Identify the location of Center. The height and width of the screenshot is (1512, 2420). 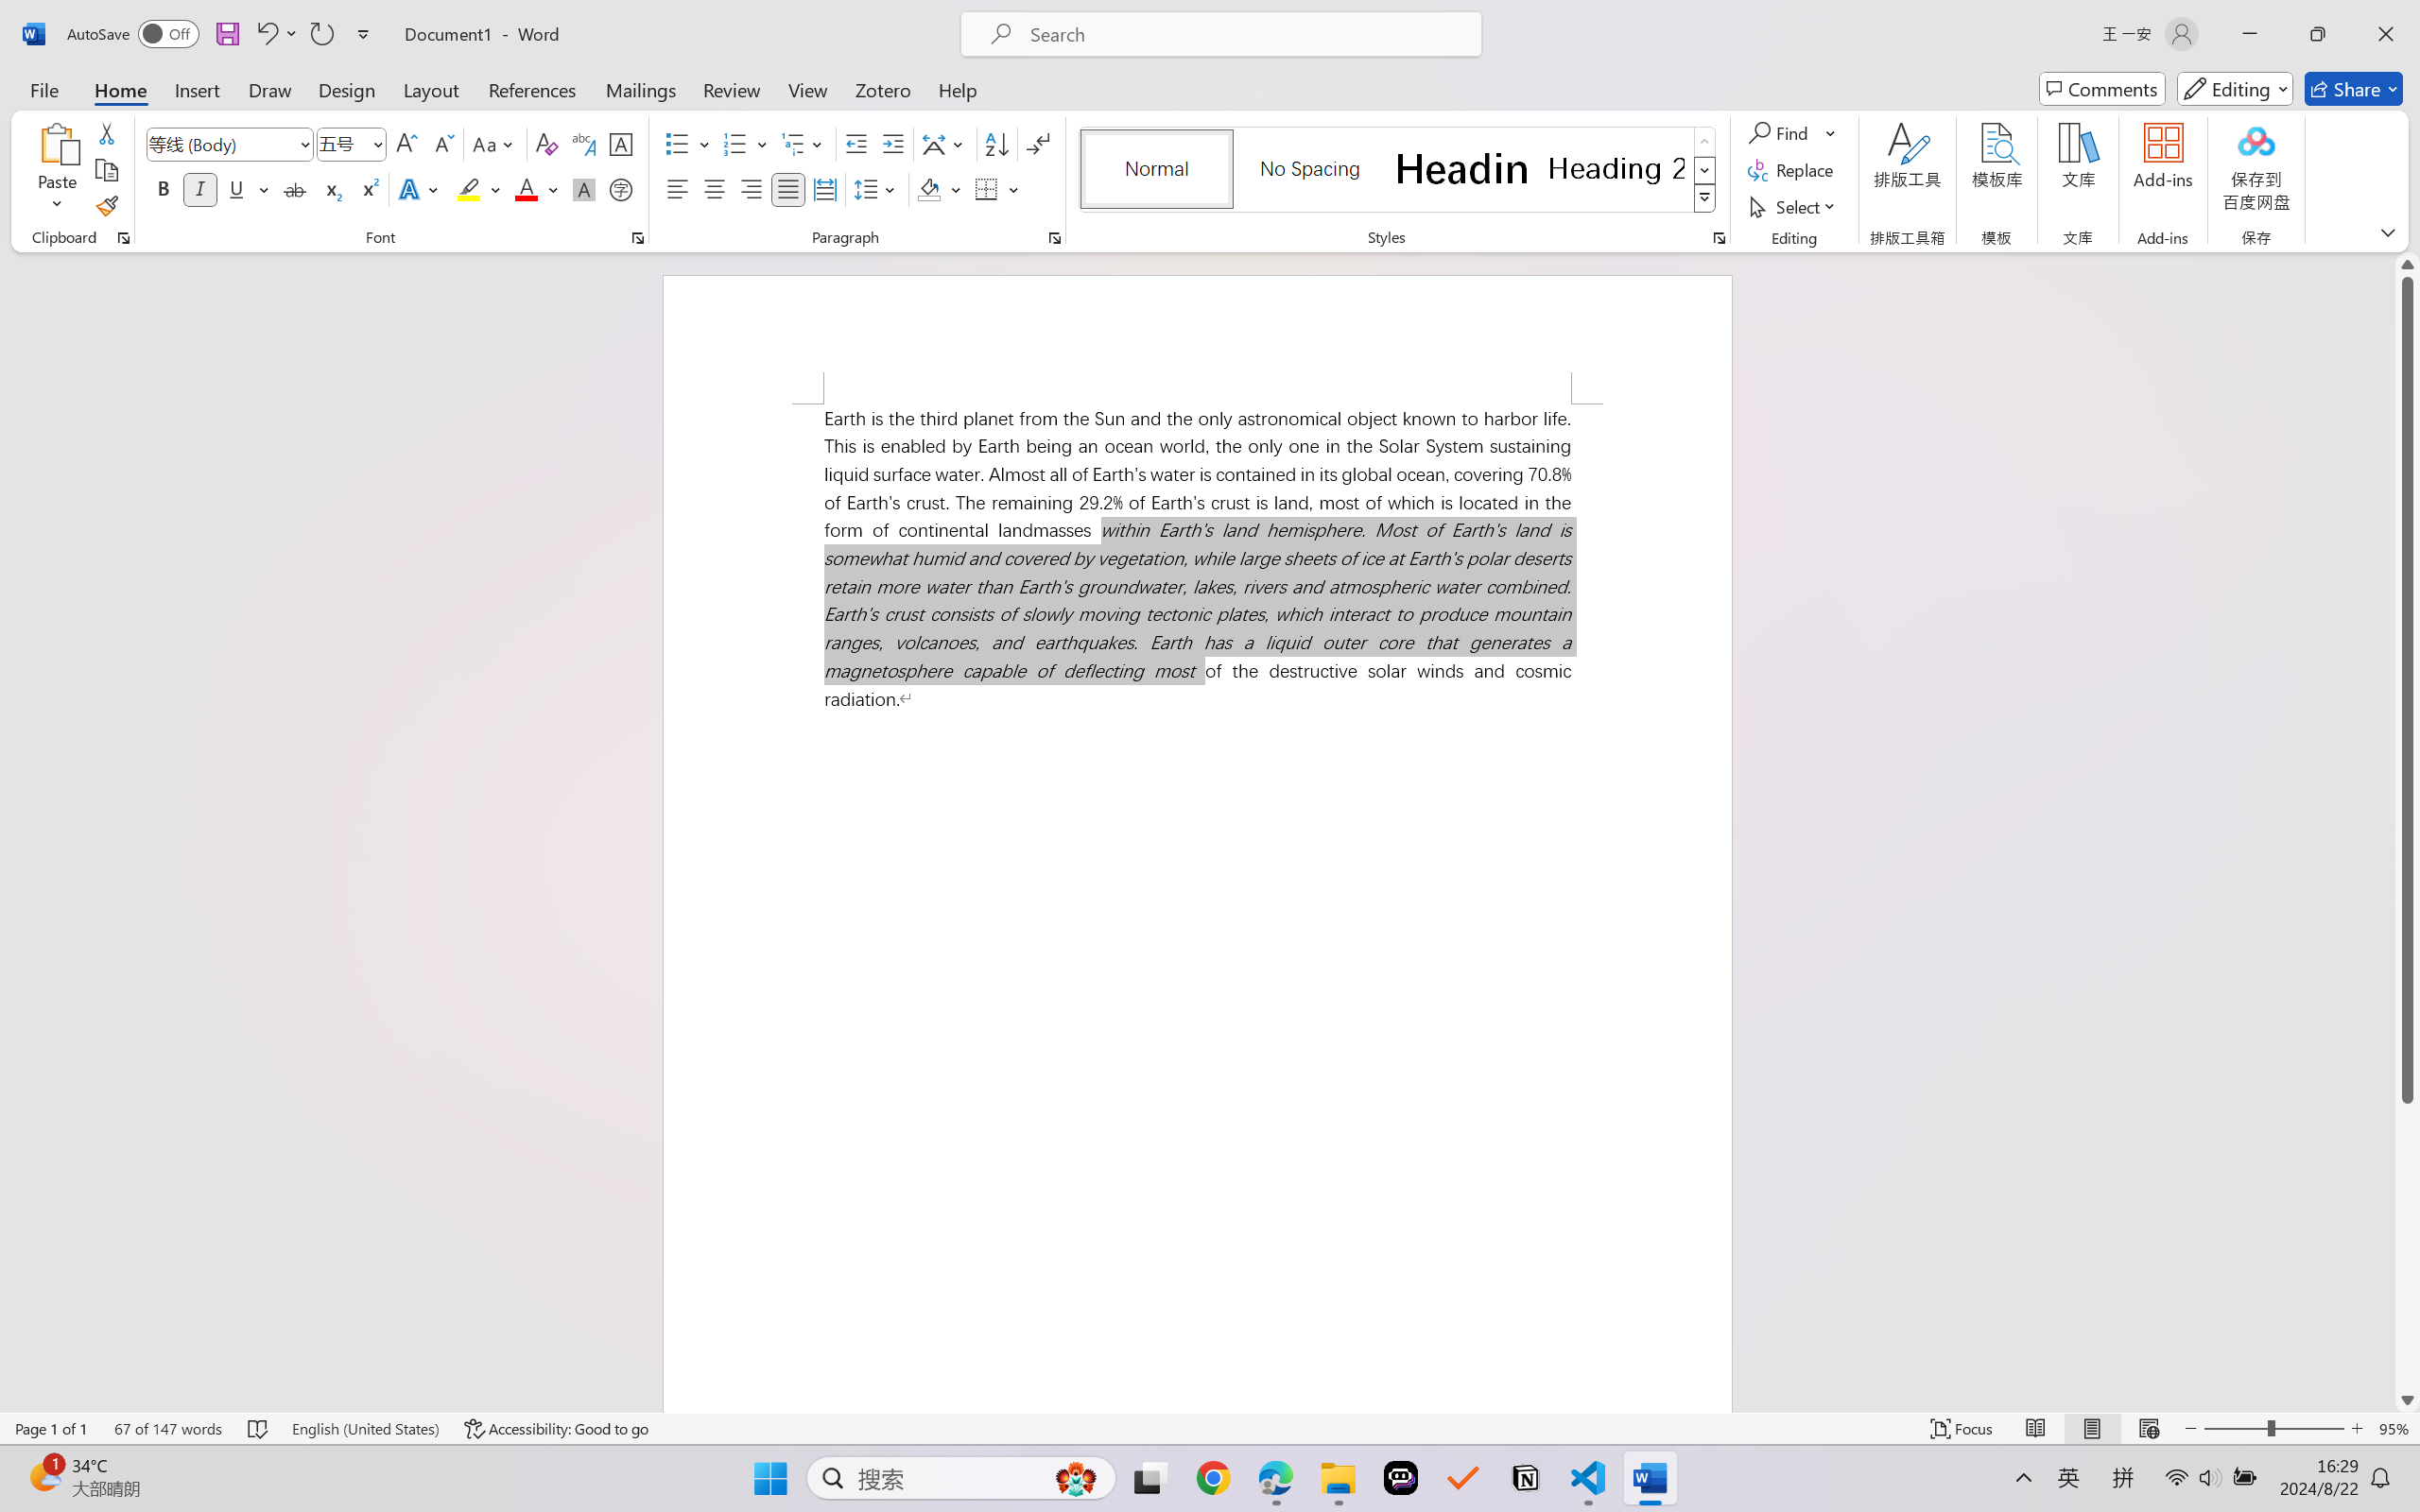
(714, 189).